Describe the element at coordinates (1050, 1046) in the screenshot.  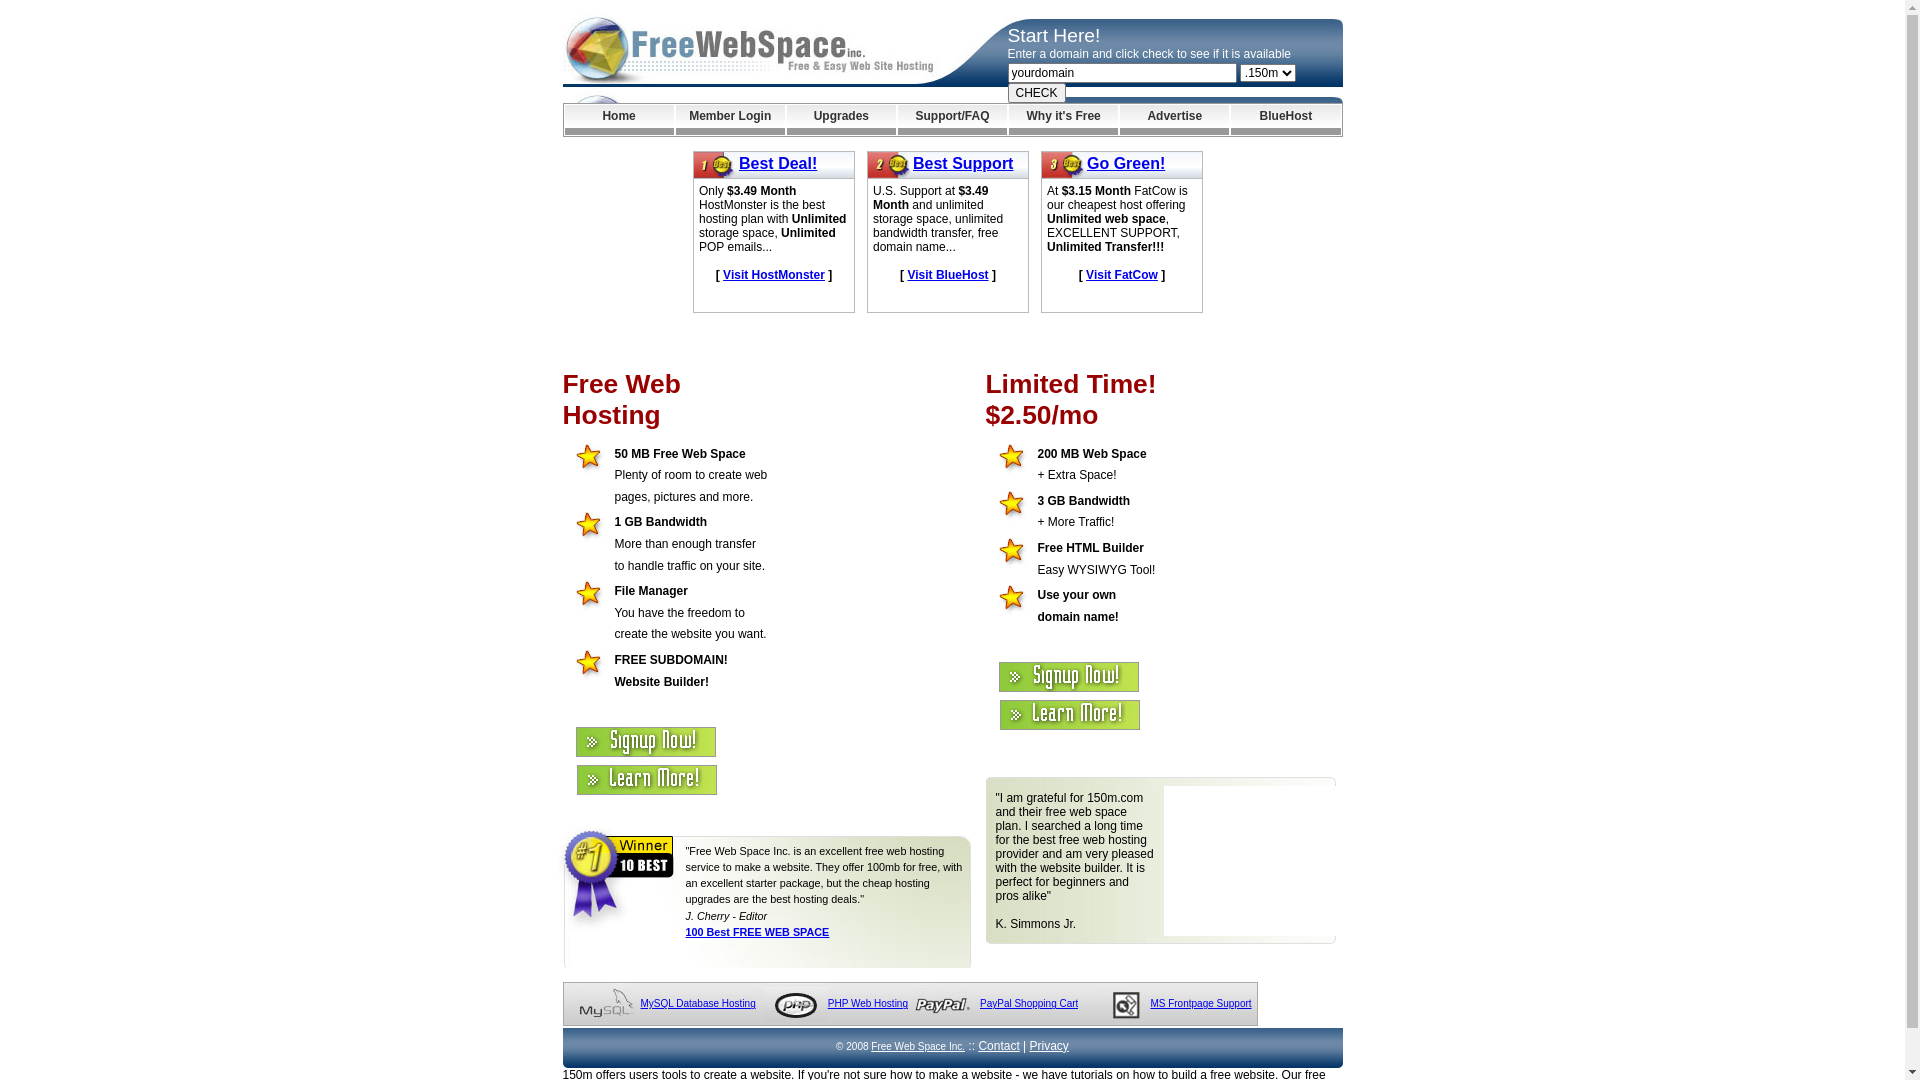
I see `Privacy` at that location.